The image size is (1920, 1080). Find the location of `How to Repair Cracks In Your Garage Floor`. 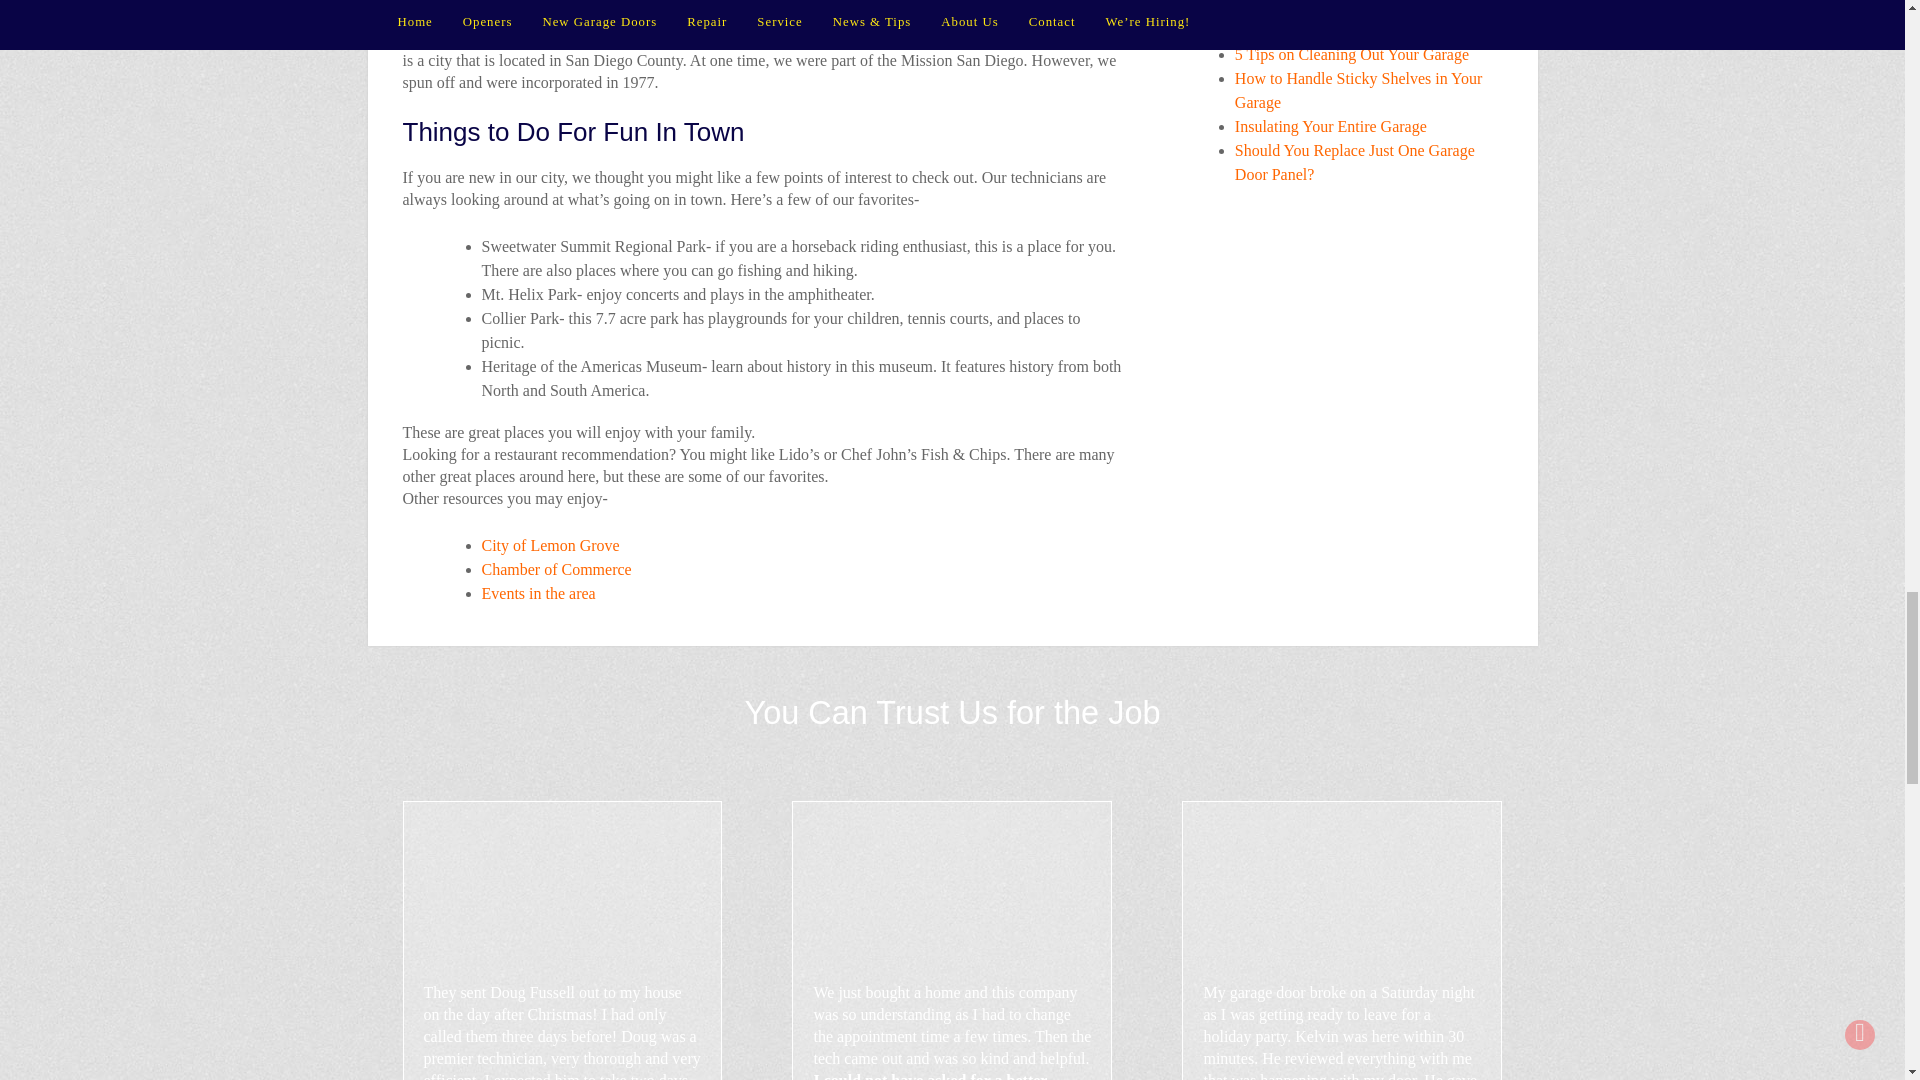

How to Repair Cracks In Your Garage Floor is located at coordinates (1357, 19).